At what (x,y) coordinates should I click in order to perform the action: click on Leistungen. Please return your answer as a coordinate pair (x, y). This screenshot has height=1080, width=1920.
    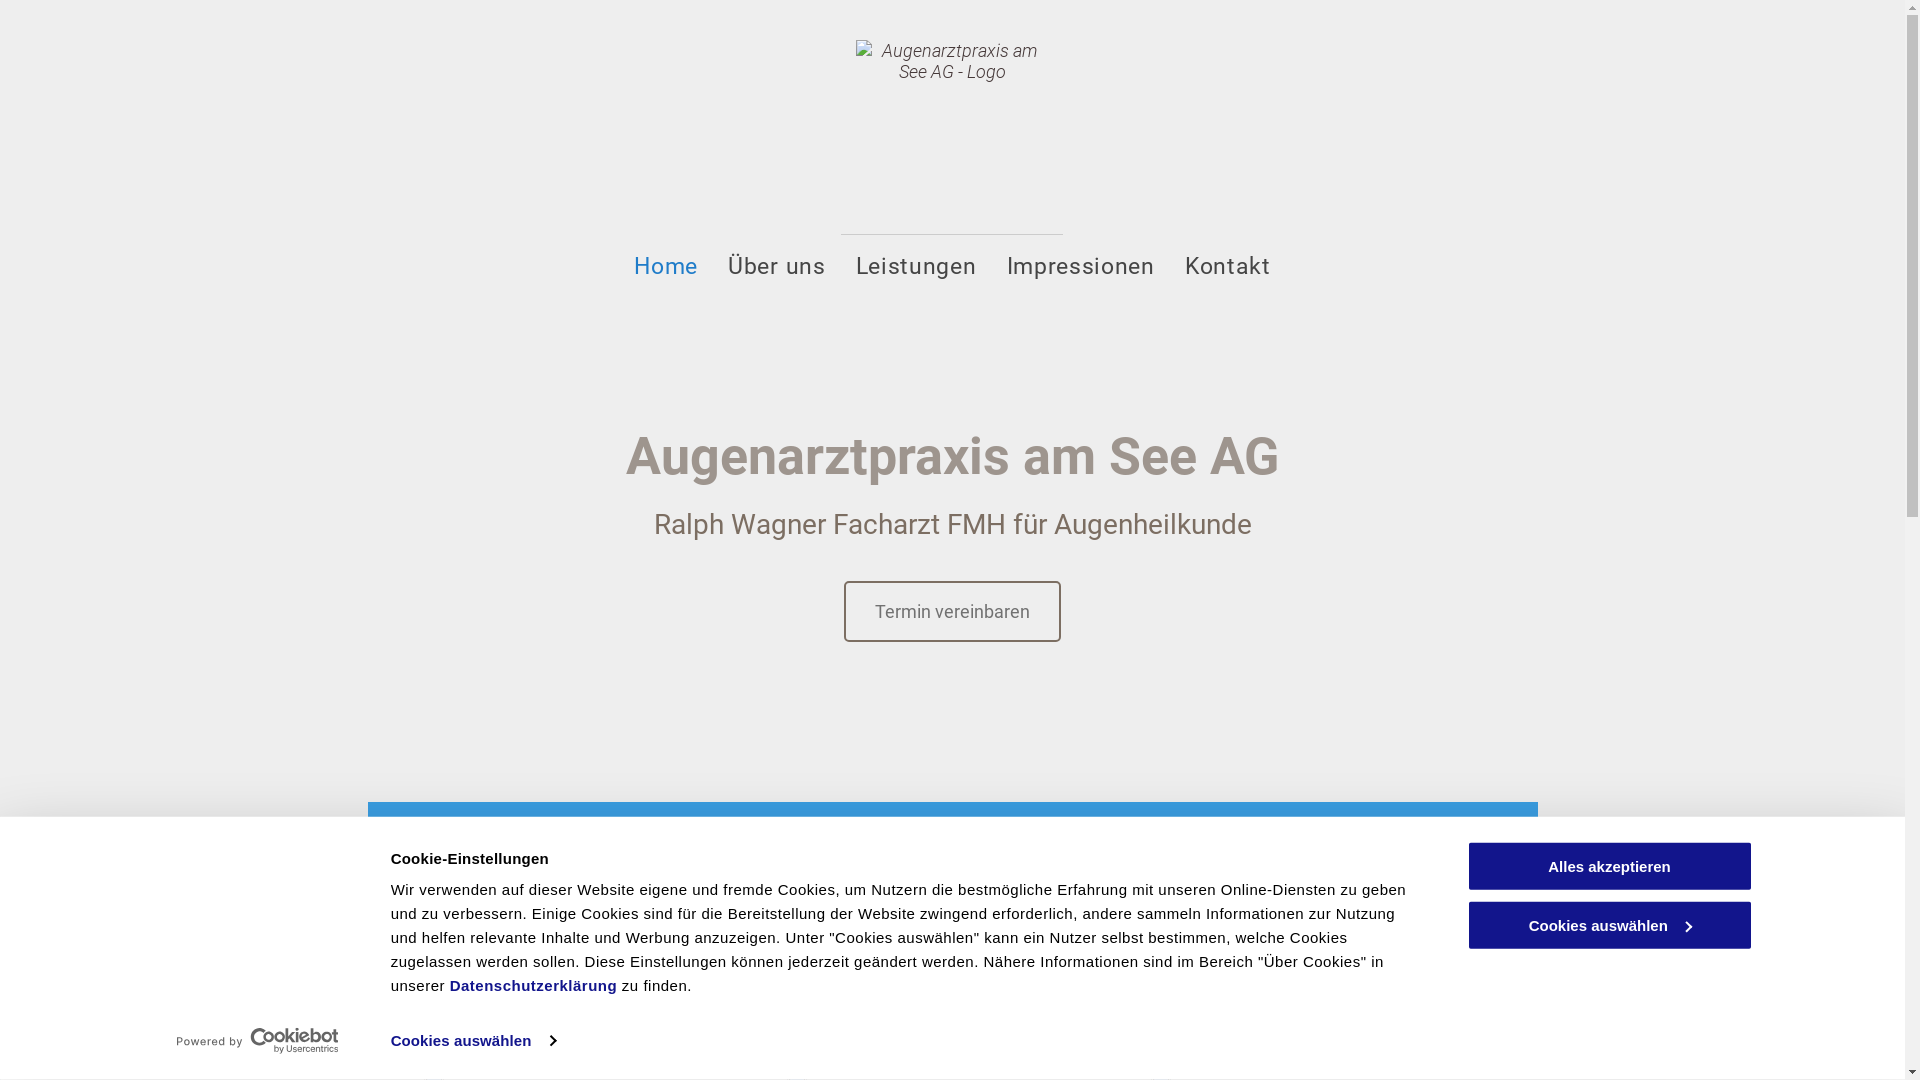
    Looking at the image, I should click on (916, 266).